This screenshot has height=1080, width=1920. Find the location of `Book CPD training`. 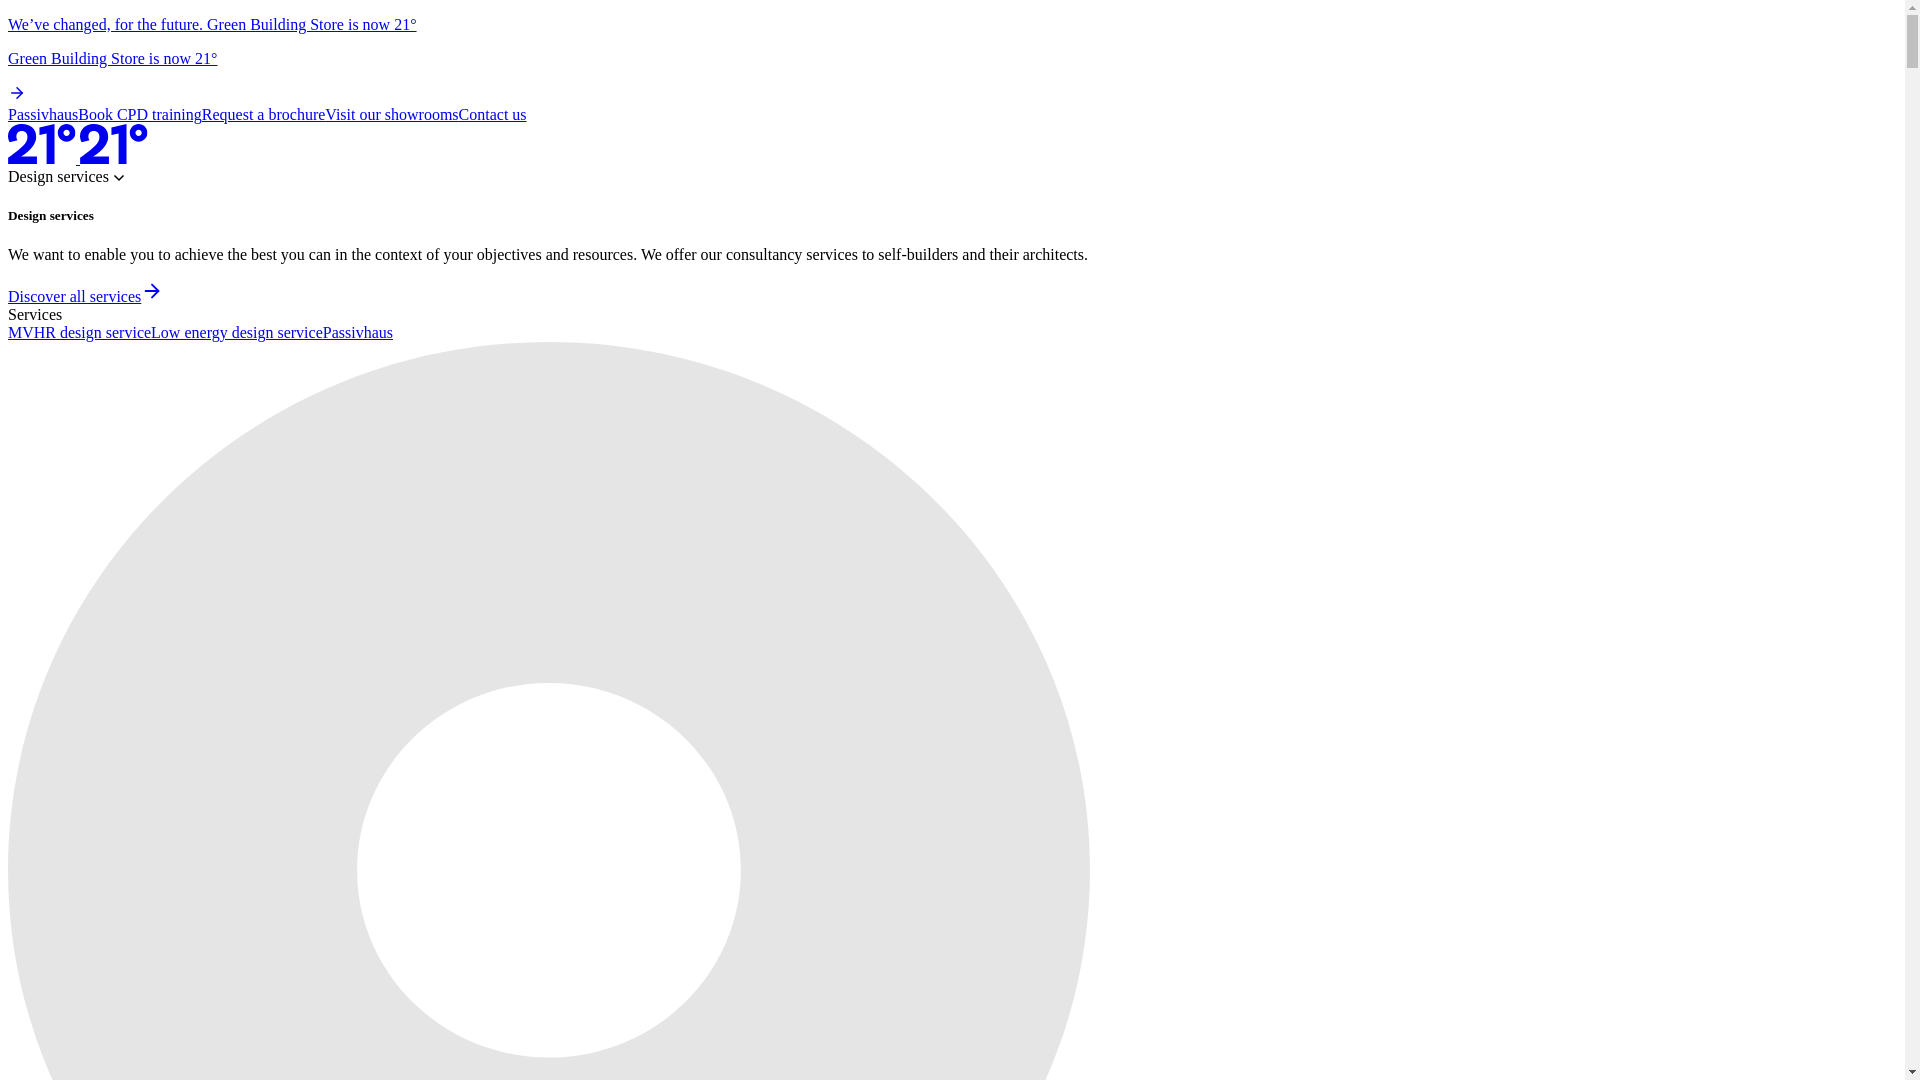

Book CPD training is located at coordinates (140, 114).